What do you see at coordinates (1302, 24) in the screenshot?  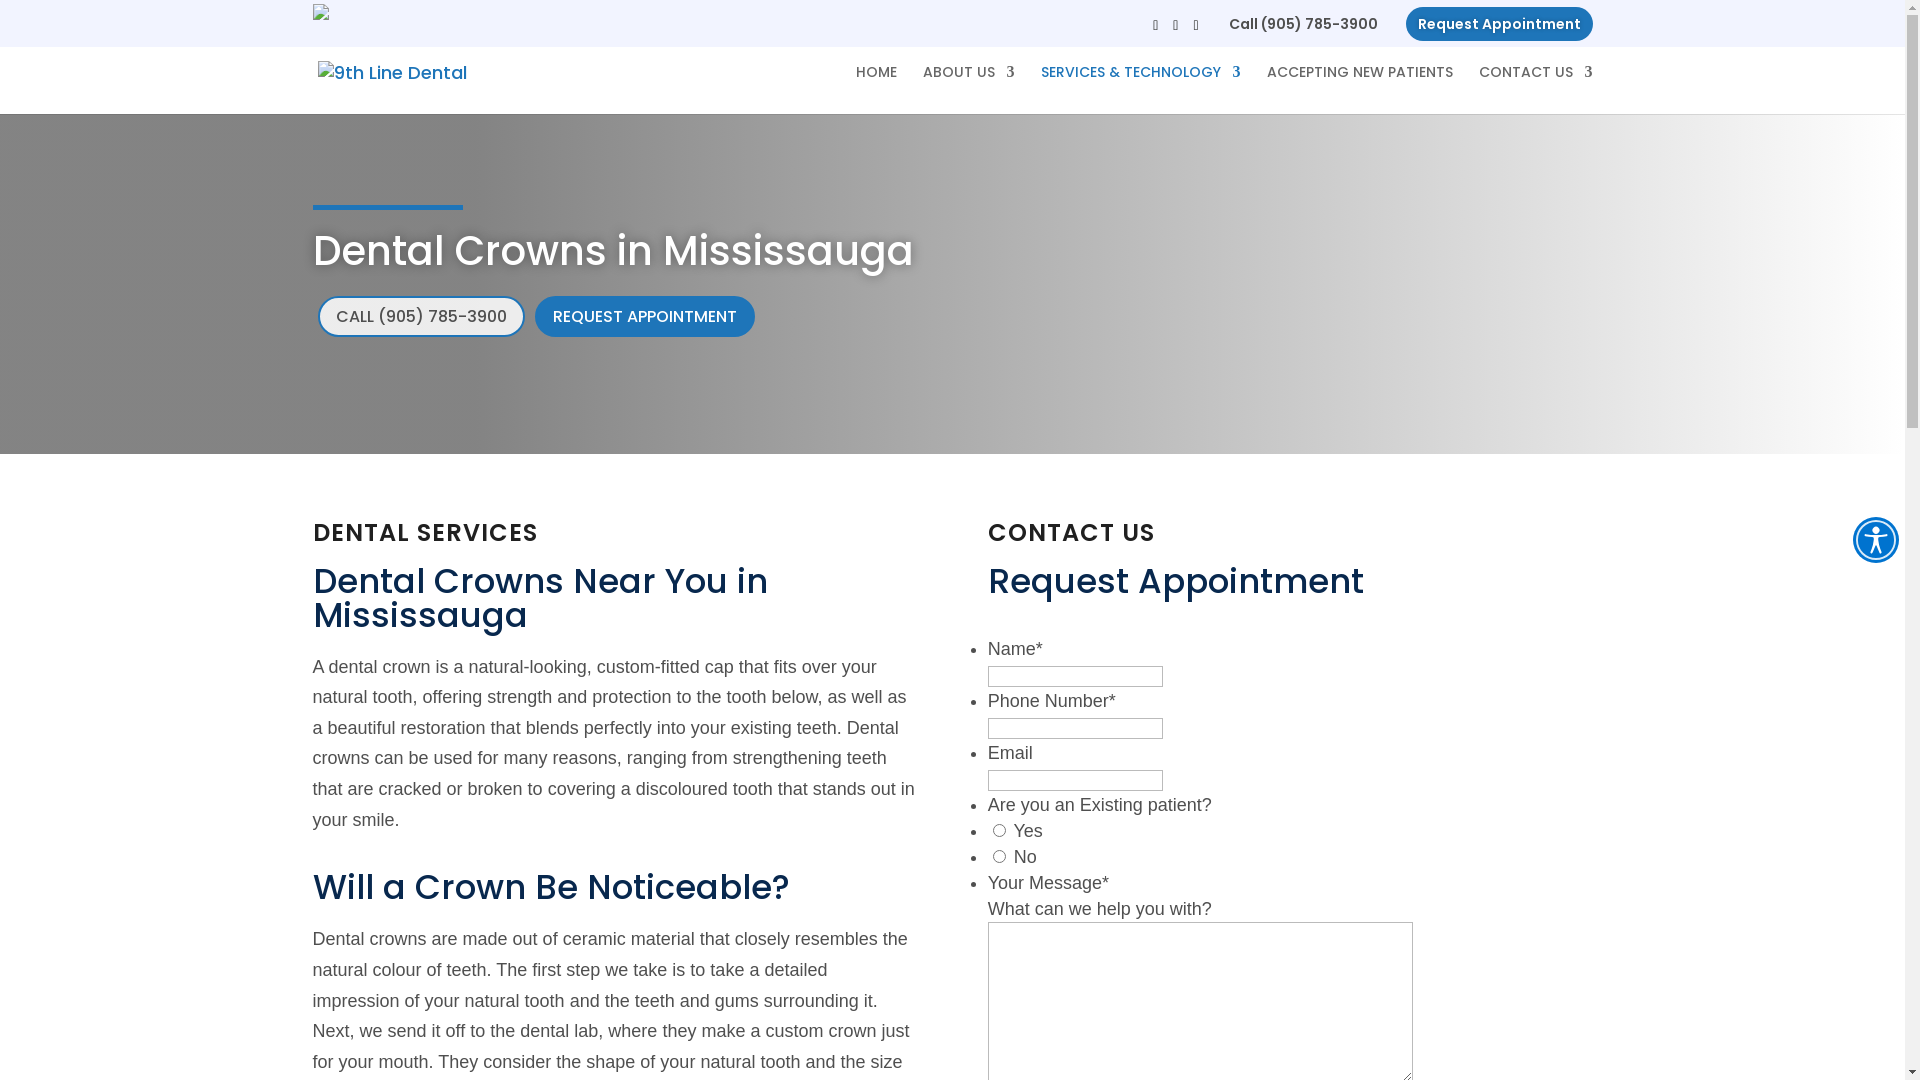 I see `Call (905) 785-3900` at bounding box center [1302, 24].